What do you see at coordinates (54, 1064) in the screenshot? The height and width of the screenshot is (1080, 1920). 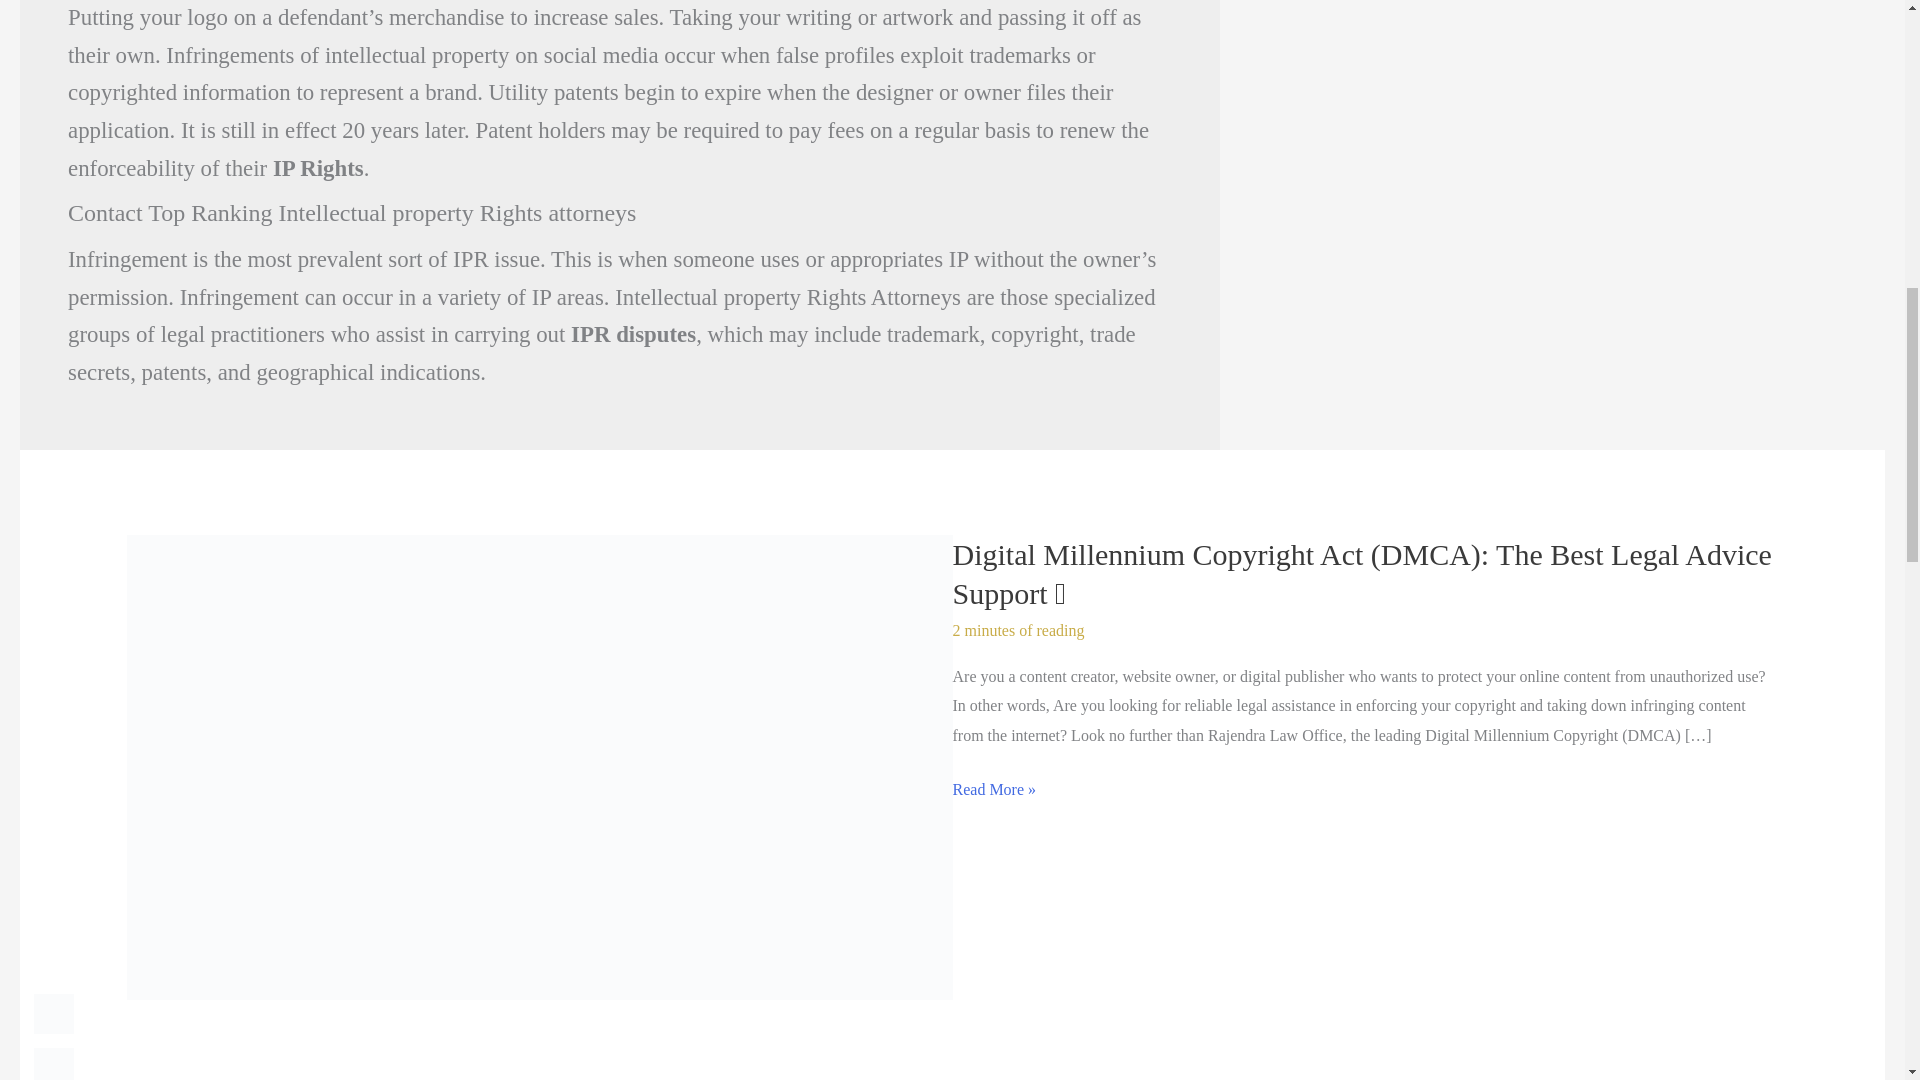 I see `Follow by Email` at bounding box center [54, 1064].